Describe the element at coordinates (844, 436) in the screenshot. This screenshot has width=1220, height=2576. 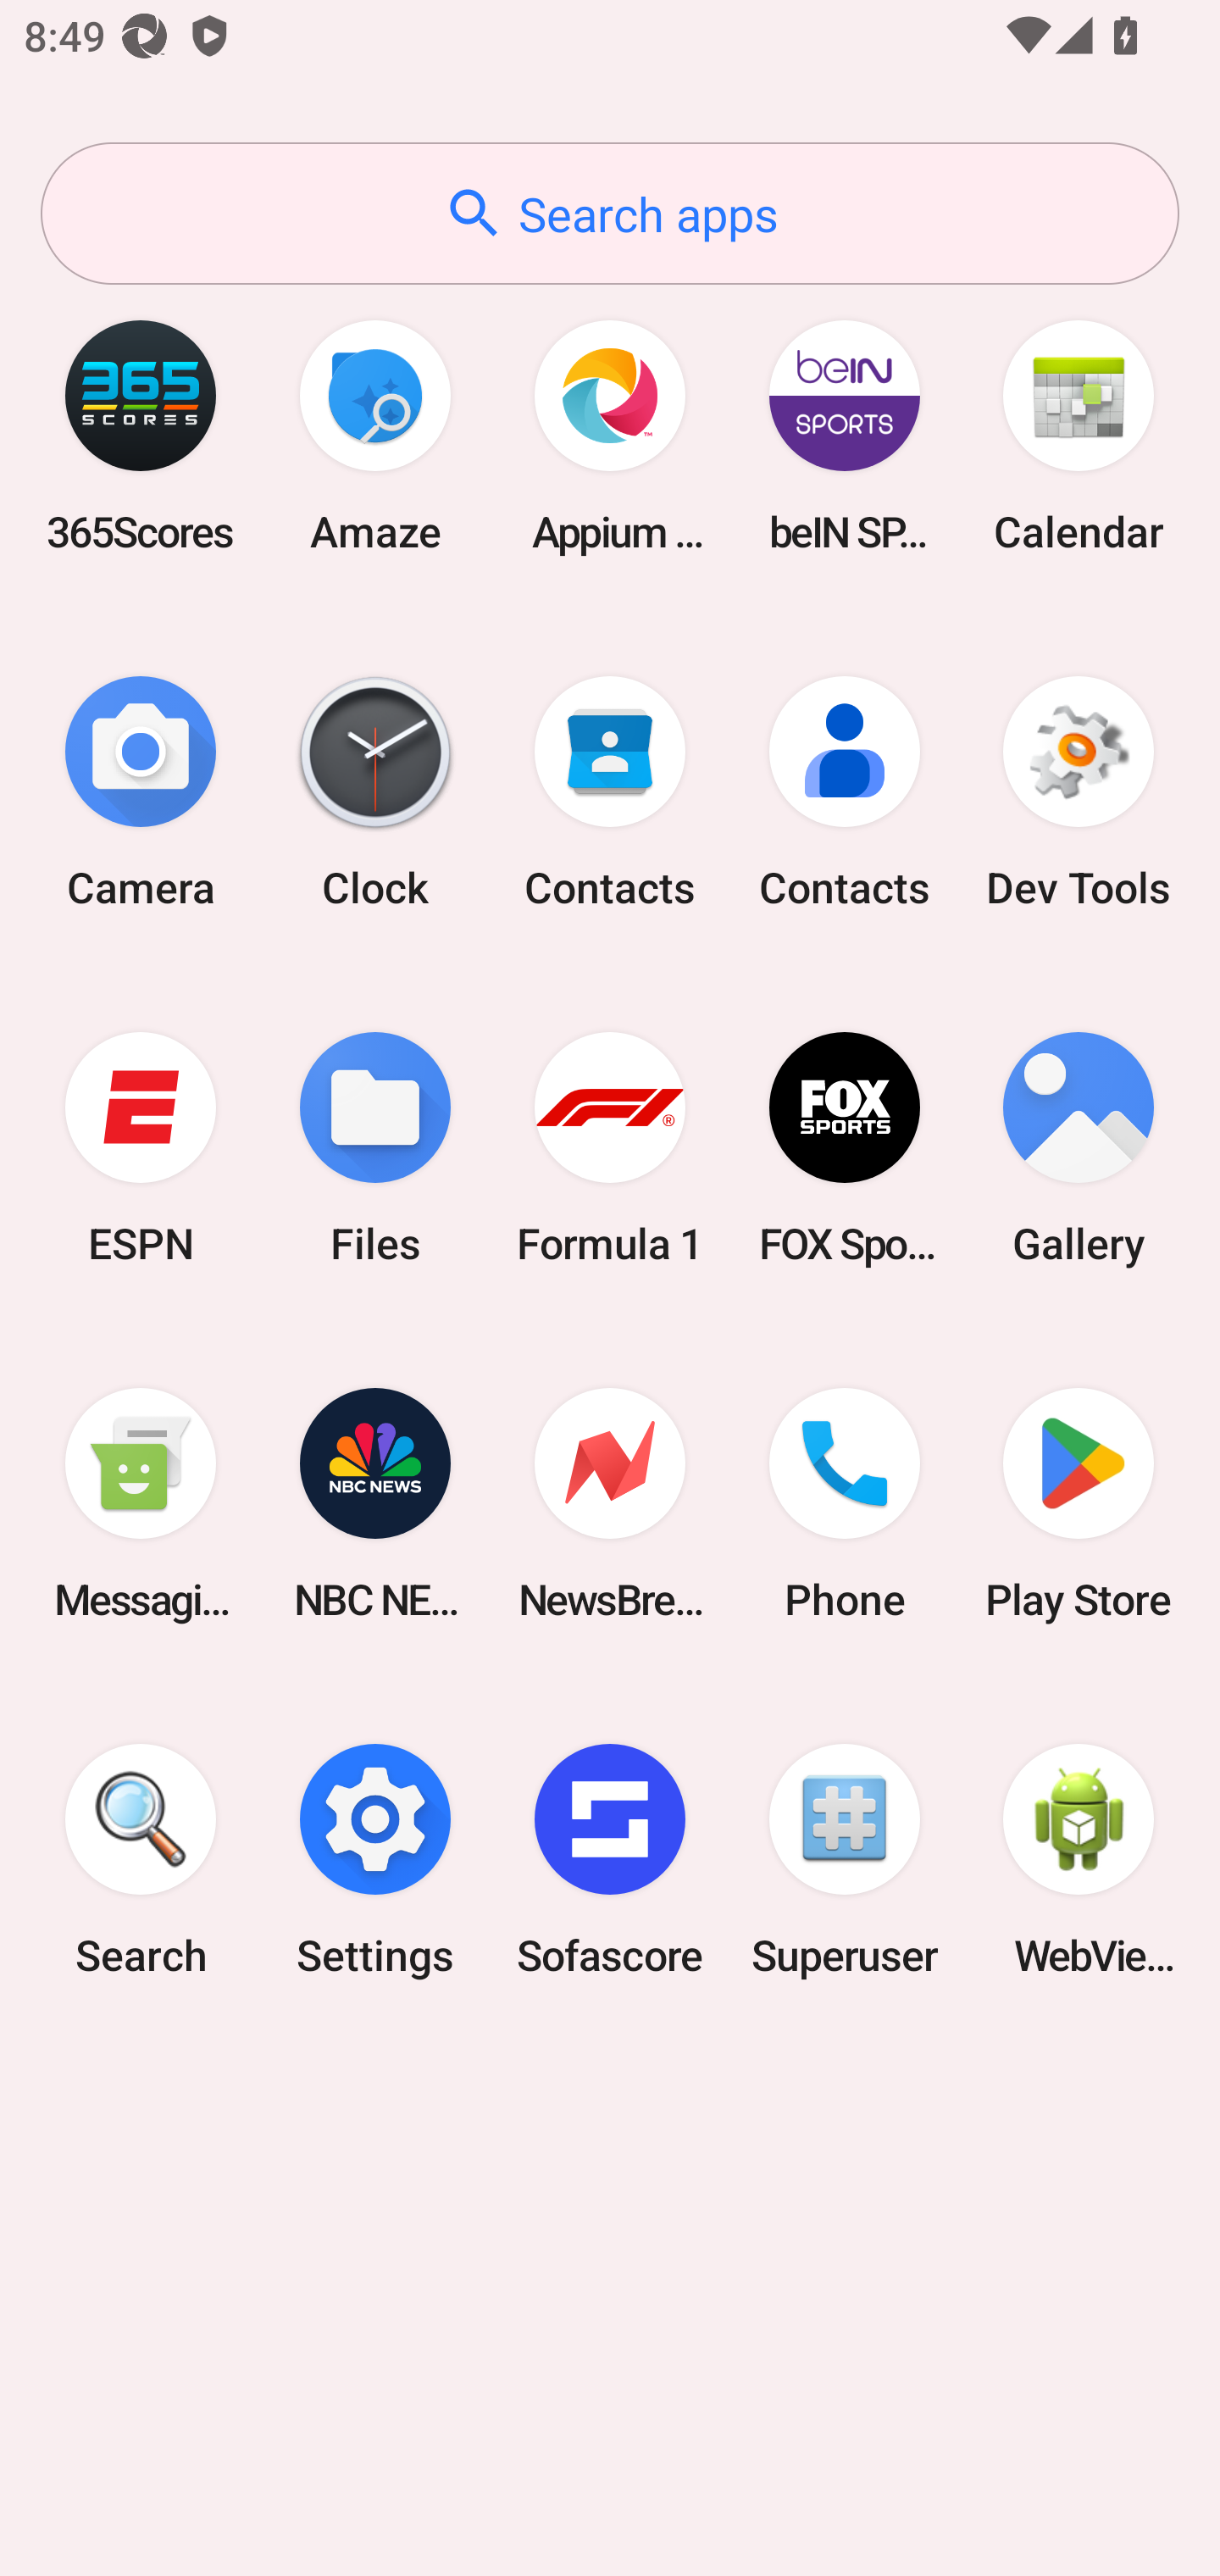
I see `beIN SPORTS` at that location.